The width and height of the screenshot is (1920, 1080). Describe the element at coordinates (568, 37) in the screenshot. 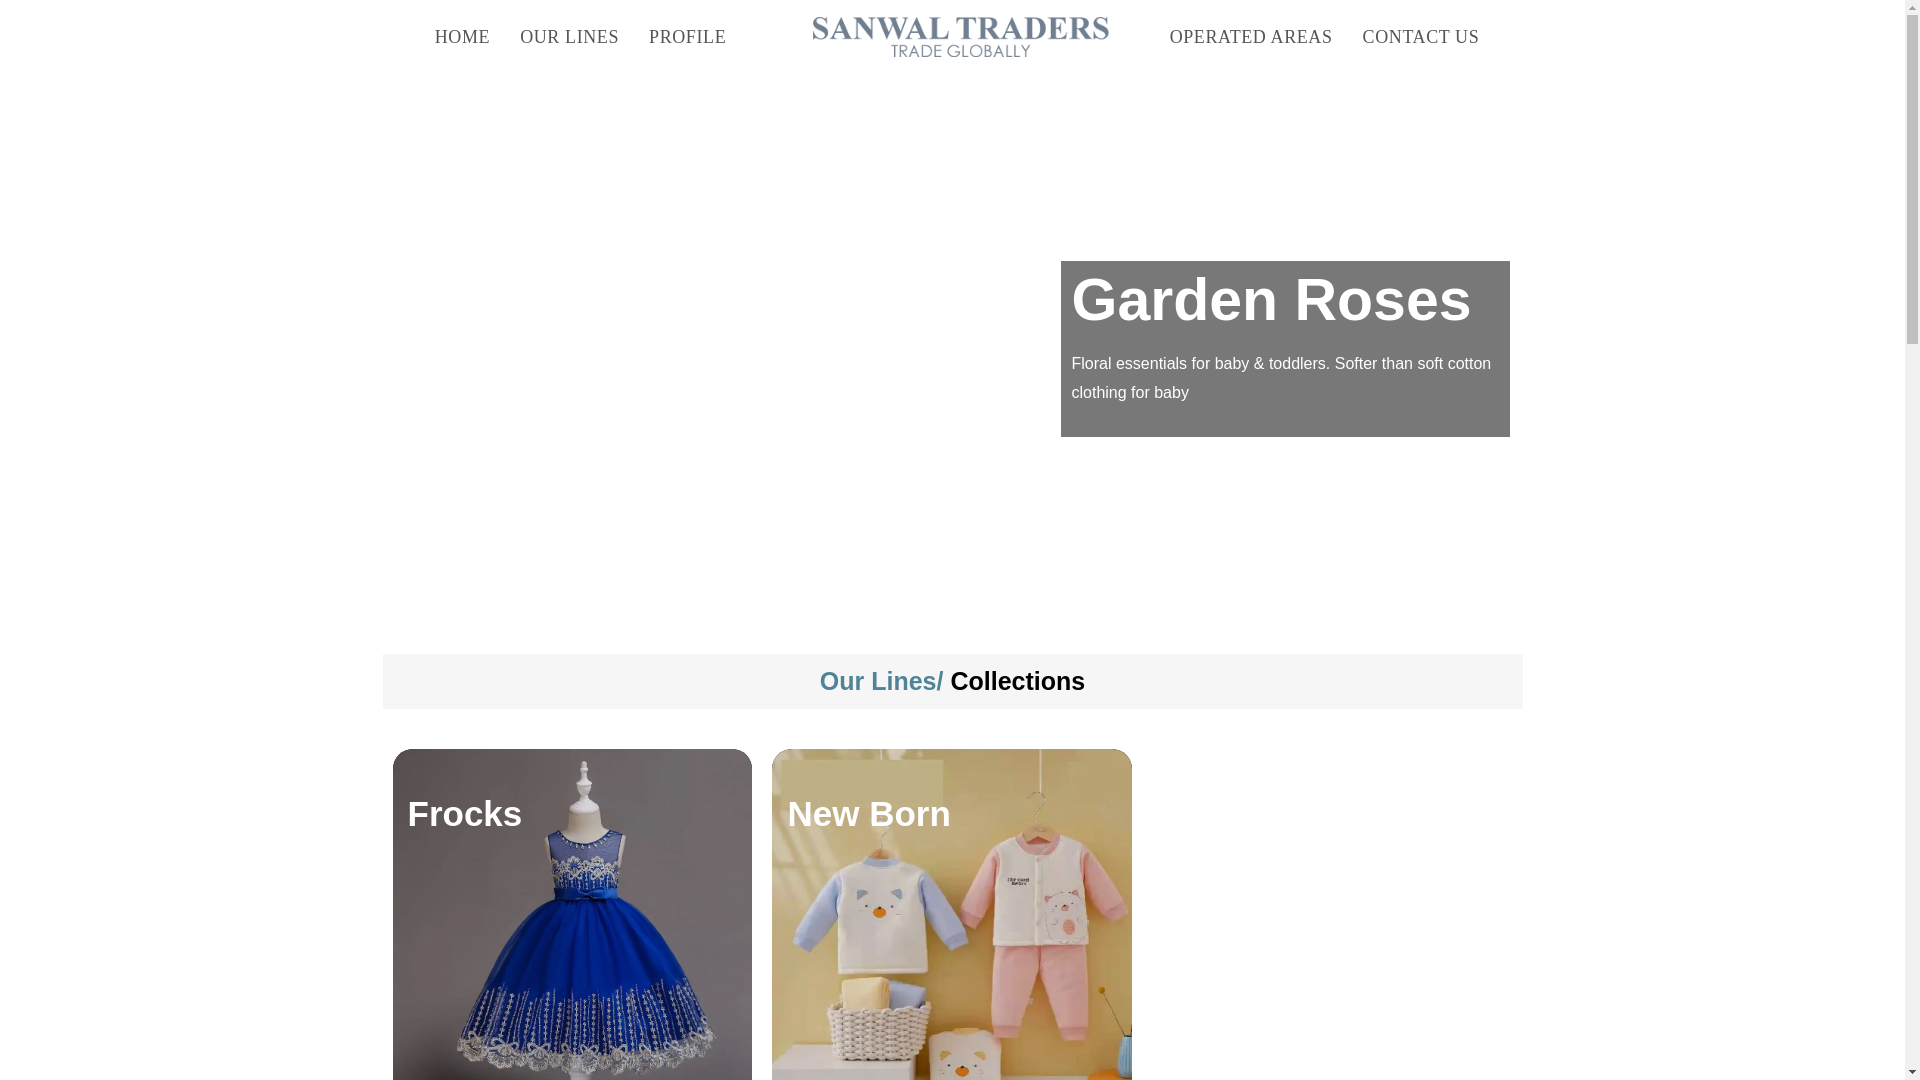

I see `OUR LINES` at that location.